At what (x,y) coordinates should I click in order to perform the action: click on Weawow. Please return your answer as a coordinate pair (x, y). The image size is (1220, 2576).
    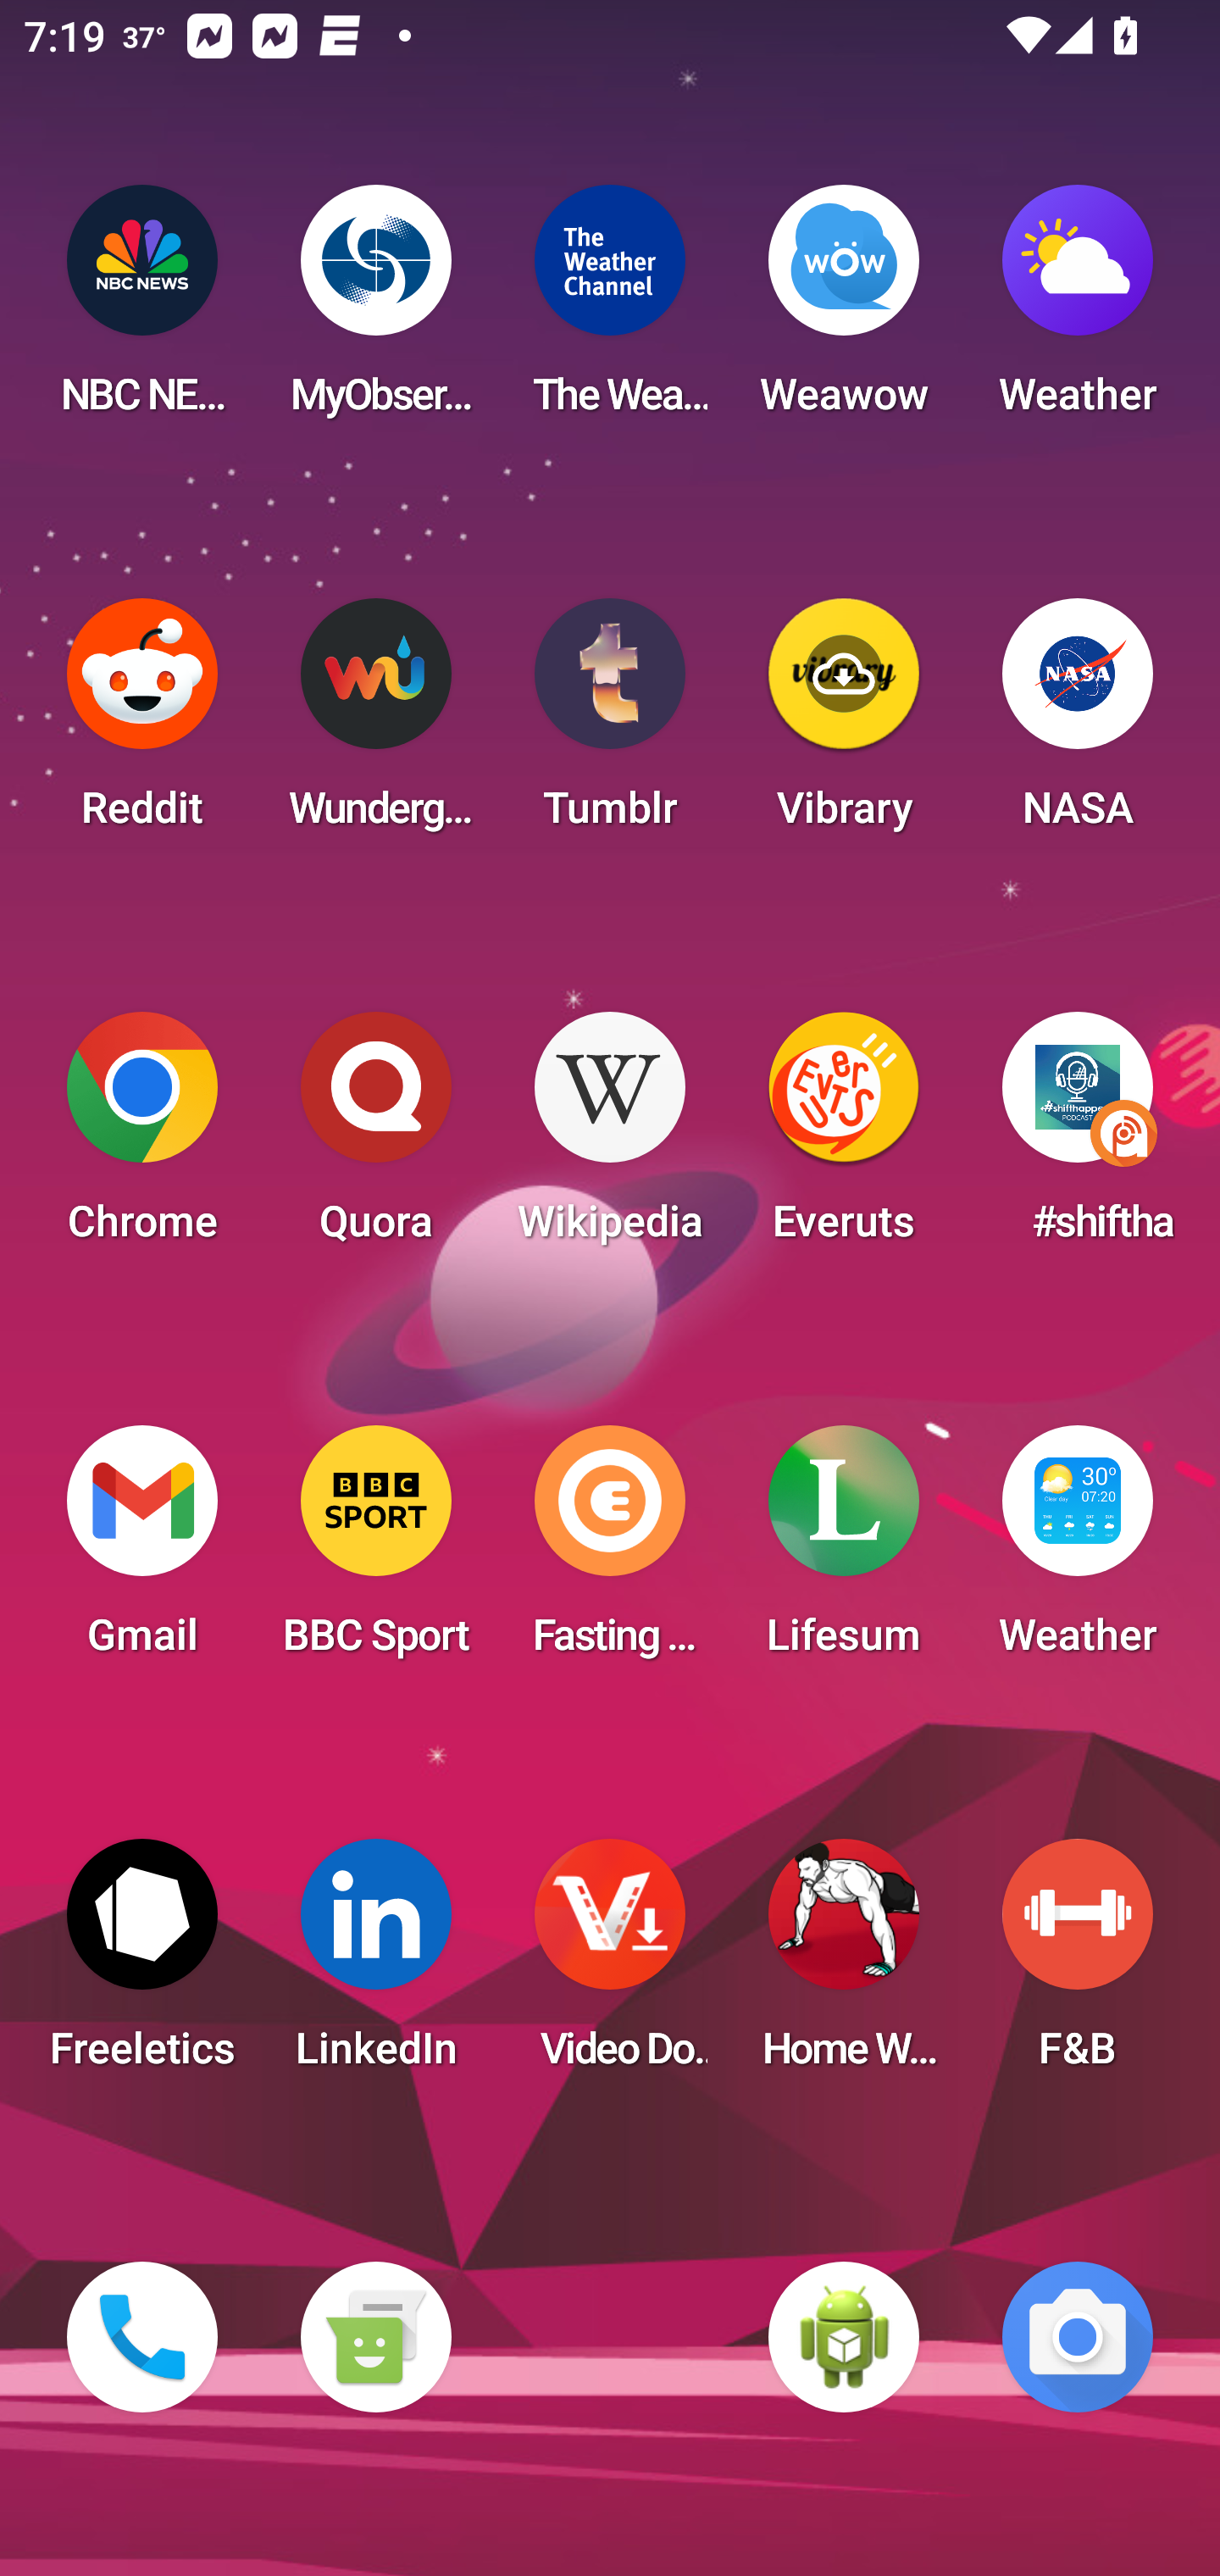
    Looking at the image, I should click on (844, 310).